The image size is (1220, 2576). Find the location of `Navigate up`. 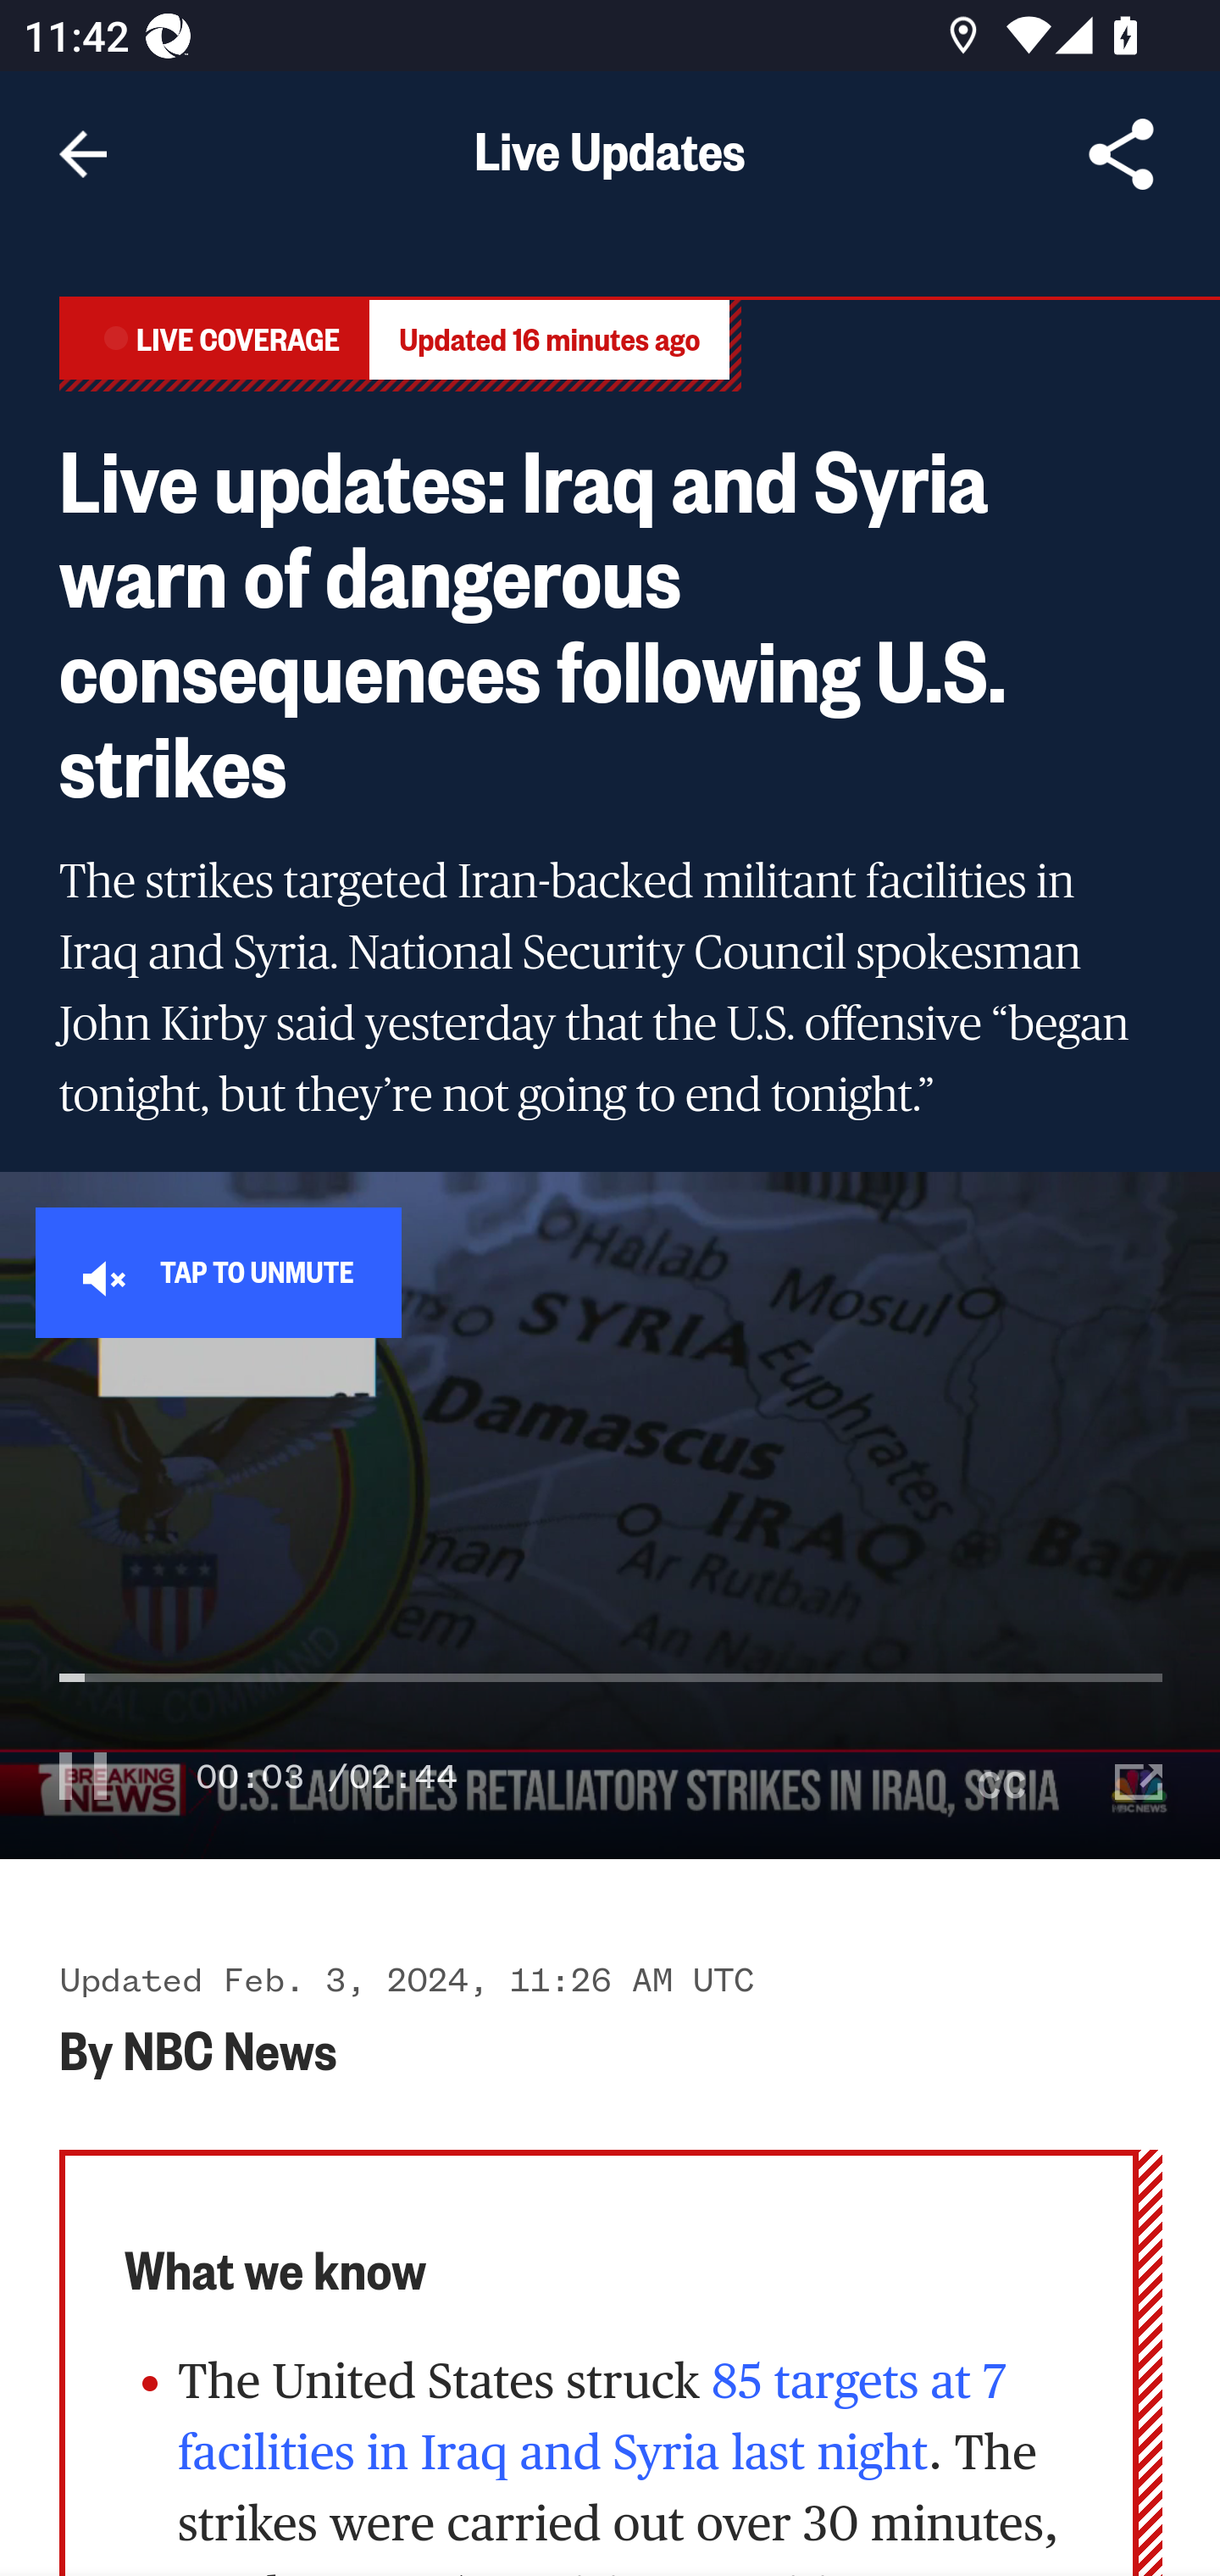

Navigate up is located at coordinates (83, 154).